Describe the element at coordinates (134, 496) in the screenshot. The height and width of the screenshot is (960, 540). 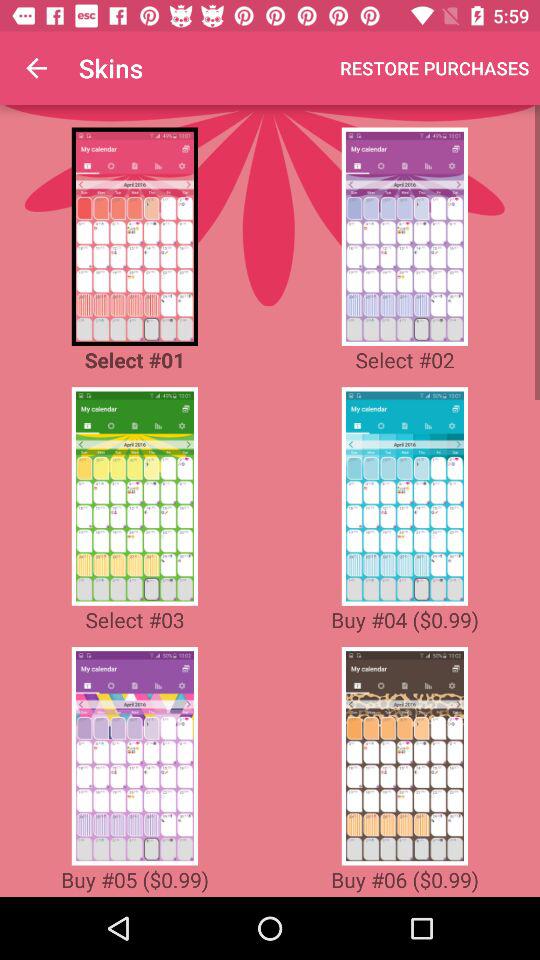
I see `select the skin selections page` at that location.